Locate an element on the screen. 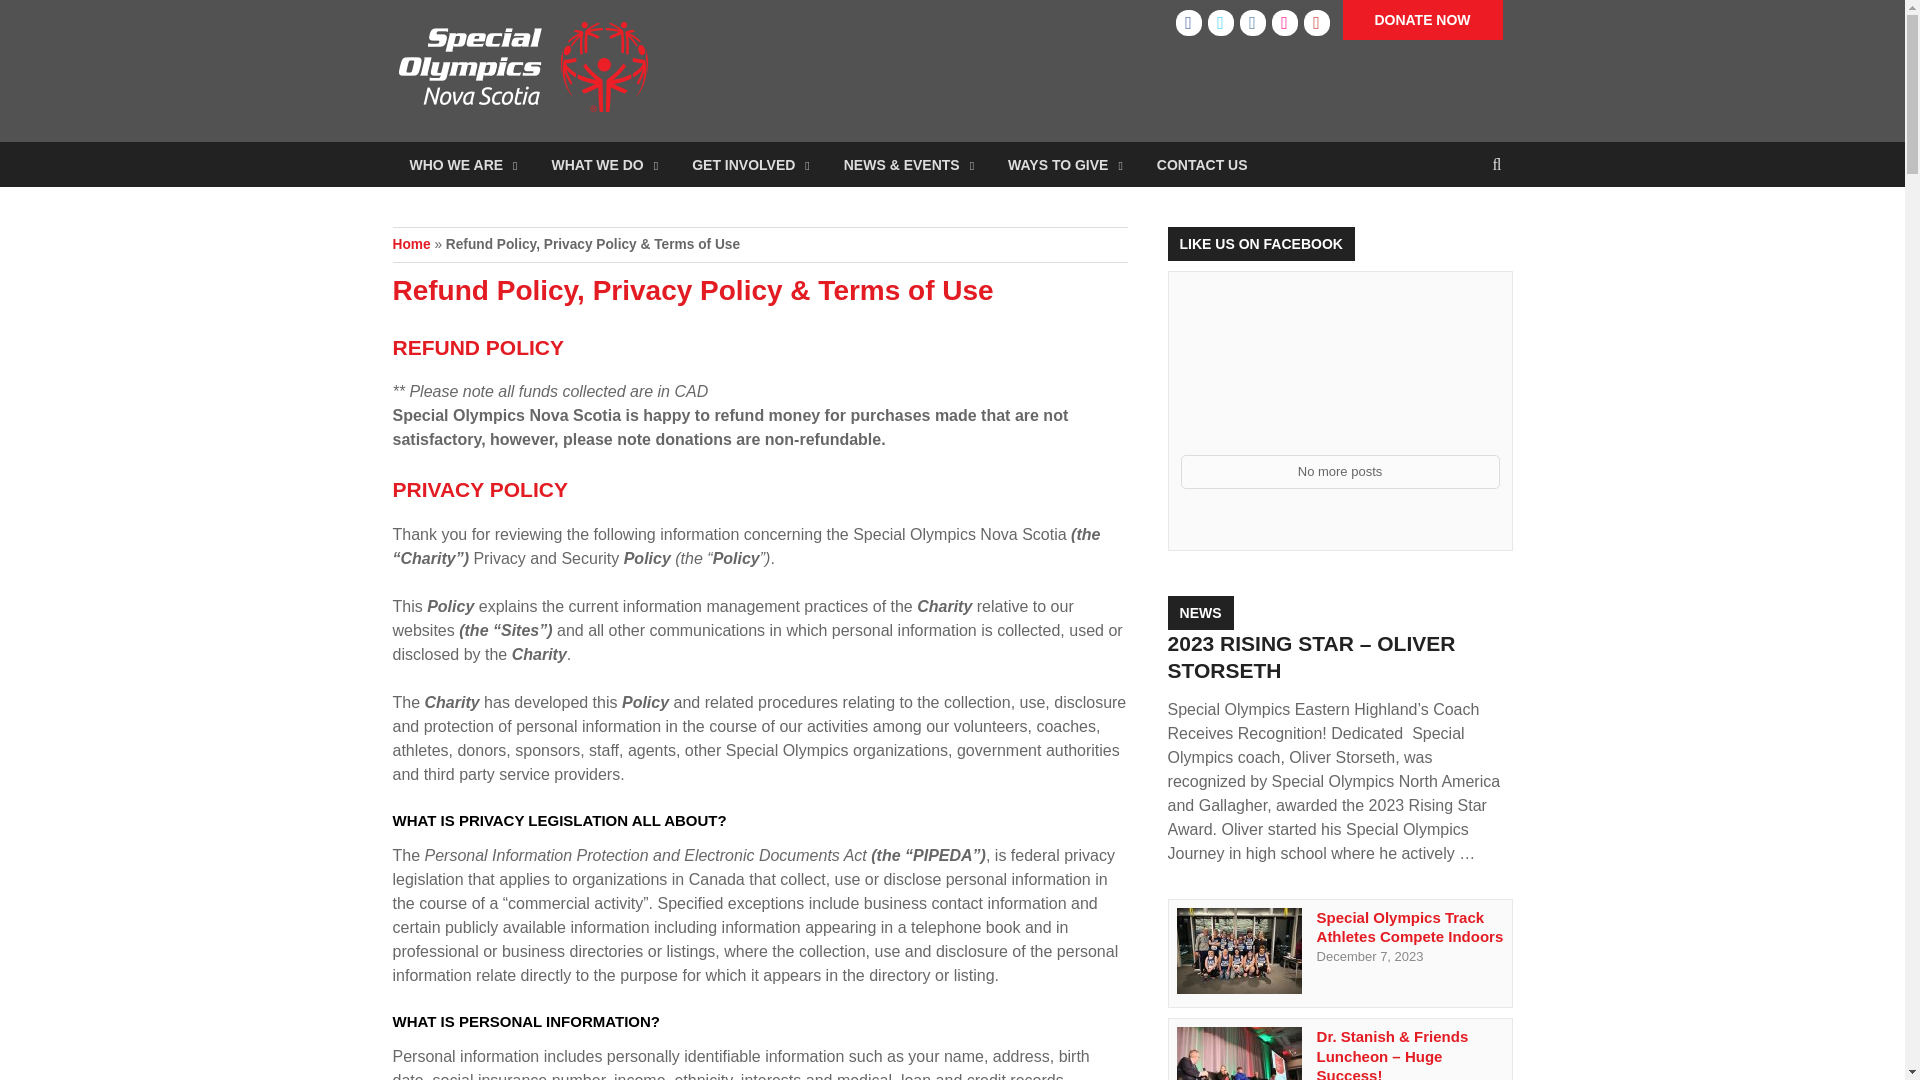 The height and width of the screenshot is (1080, 1920). DONATE NOW is located at coordinates (1422, 20).